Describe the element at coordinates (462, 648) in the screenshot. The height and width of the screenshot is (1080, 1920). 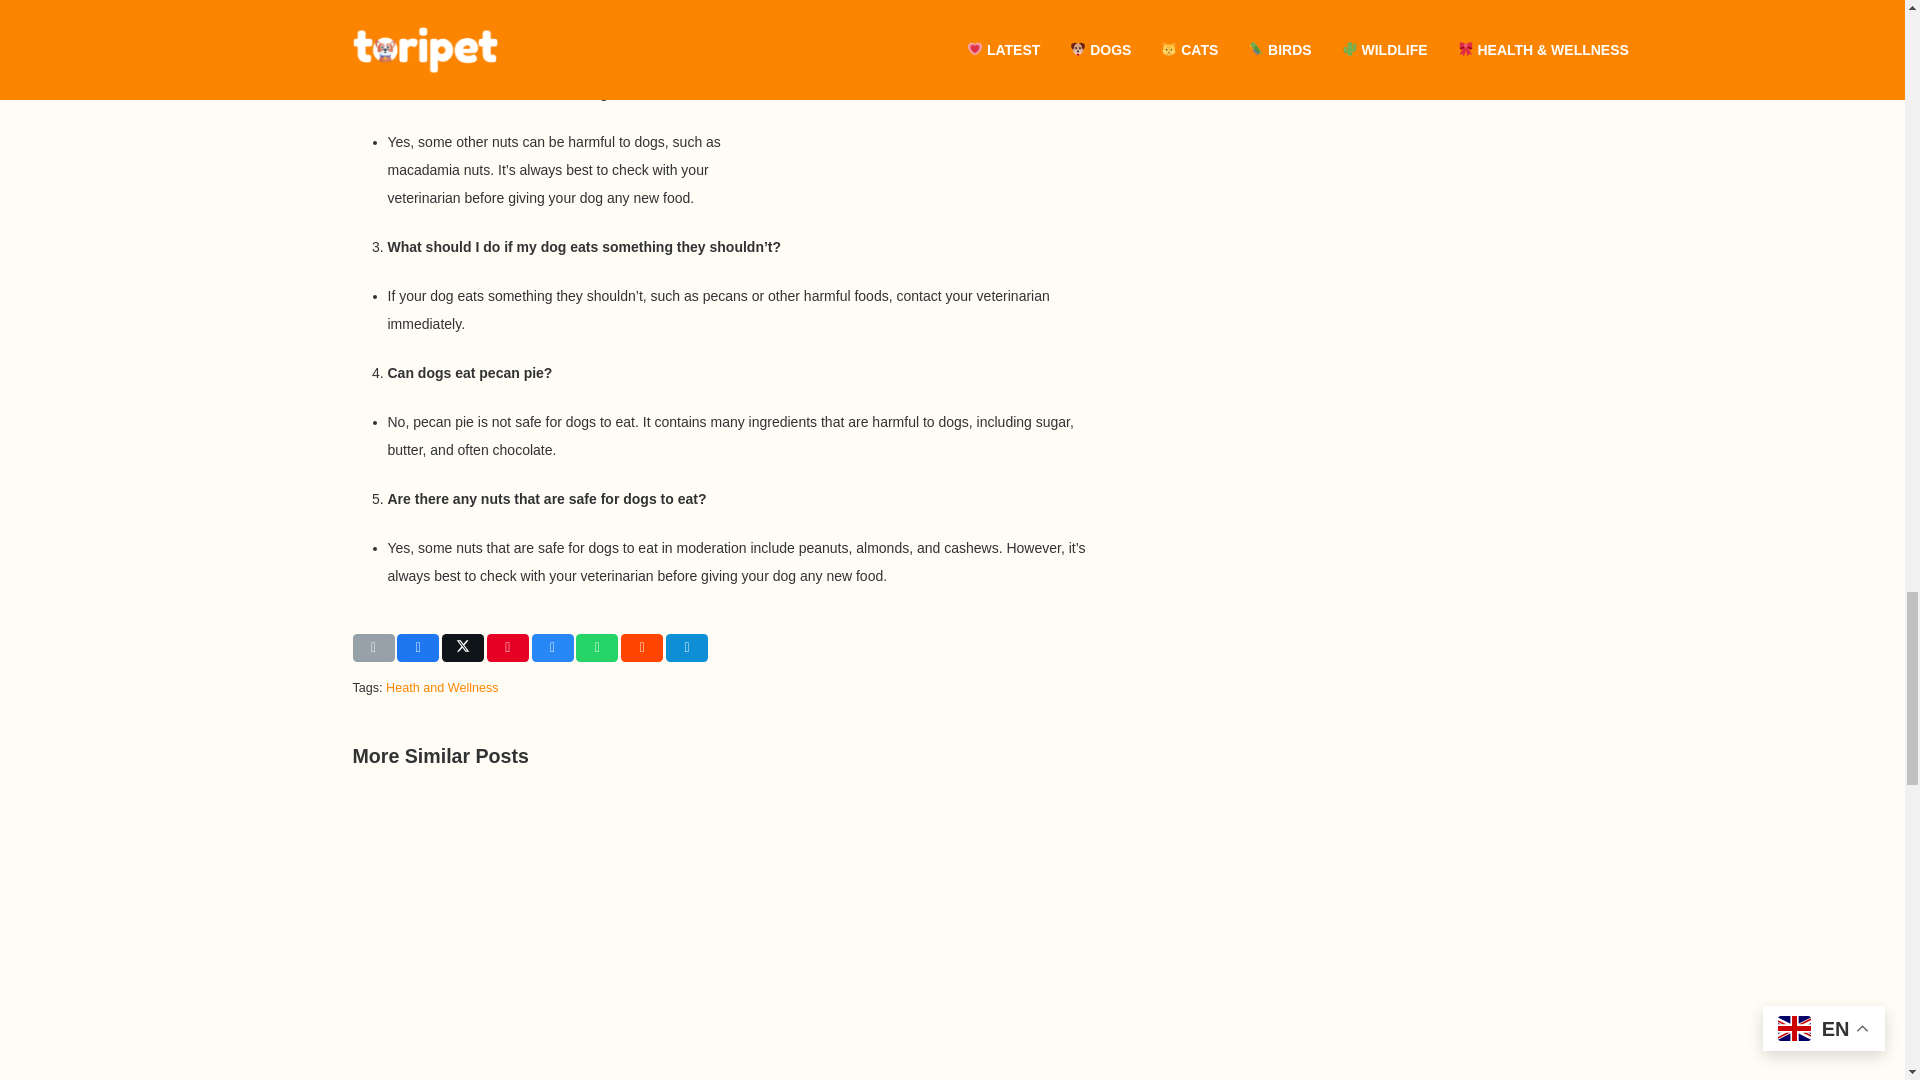
I see `Tweet this` at that location.